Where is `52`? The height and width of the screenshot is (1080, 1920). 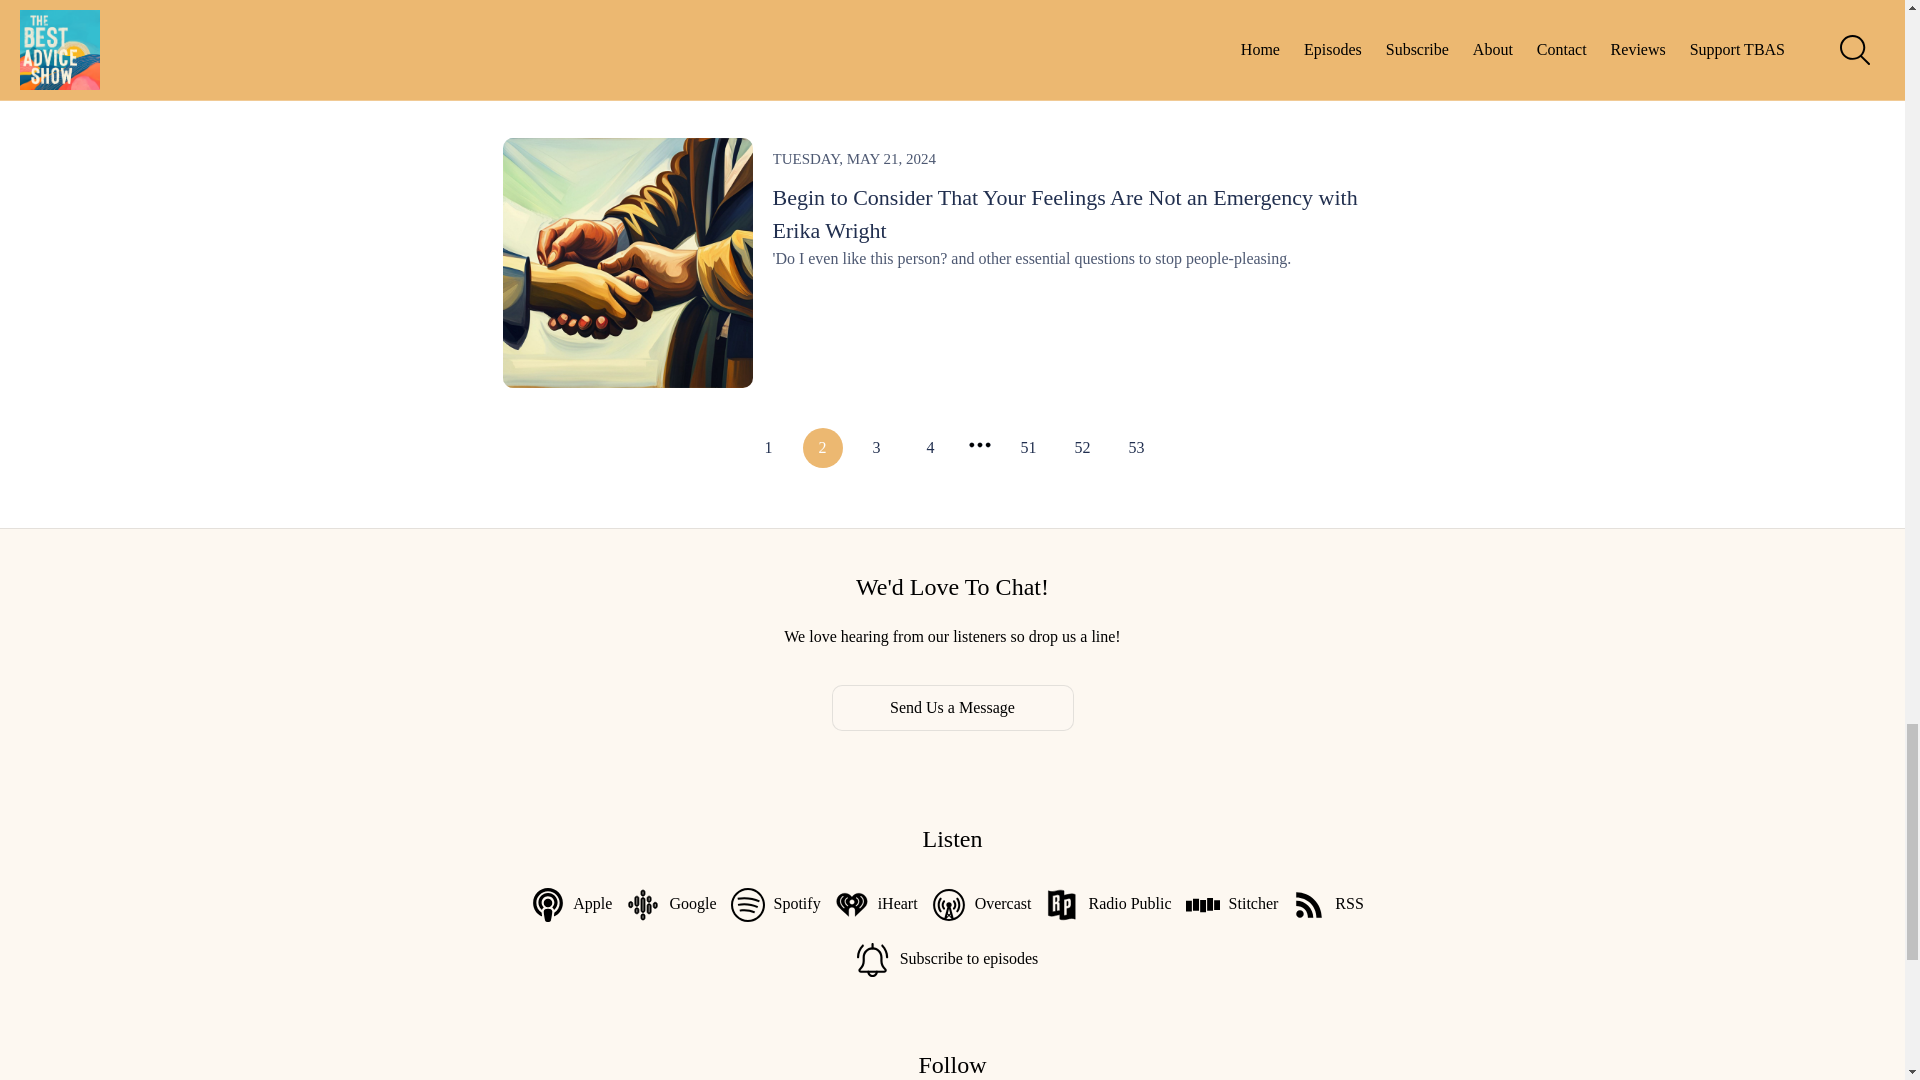 52 is located at coordinates (1082, 447).